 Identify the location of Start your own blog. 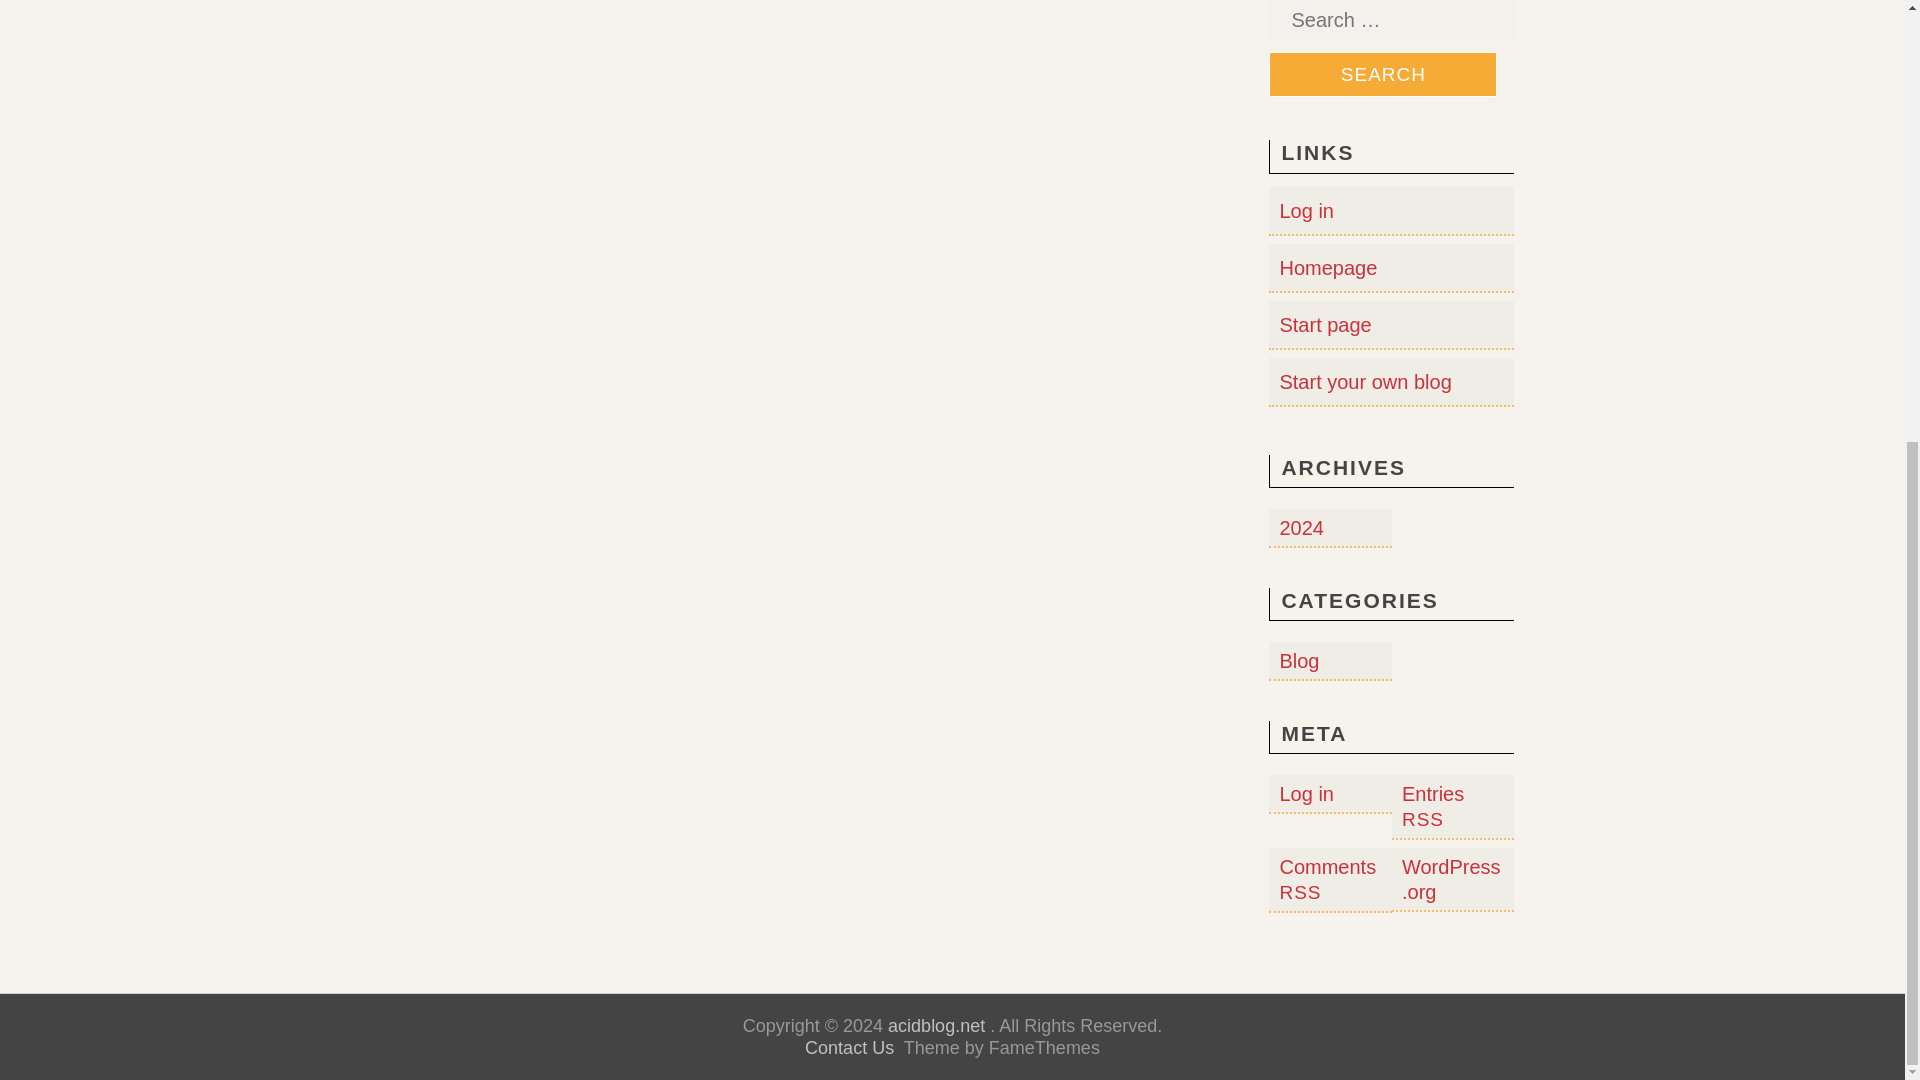
(1364, 382).